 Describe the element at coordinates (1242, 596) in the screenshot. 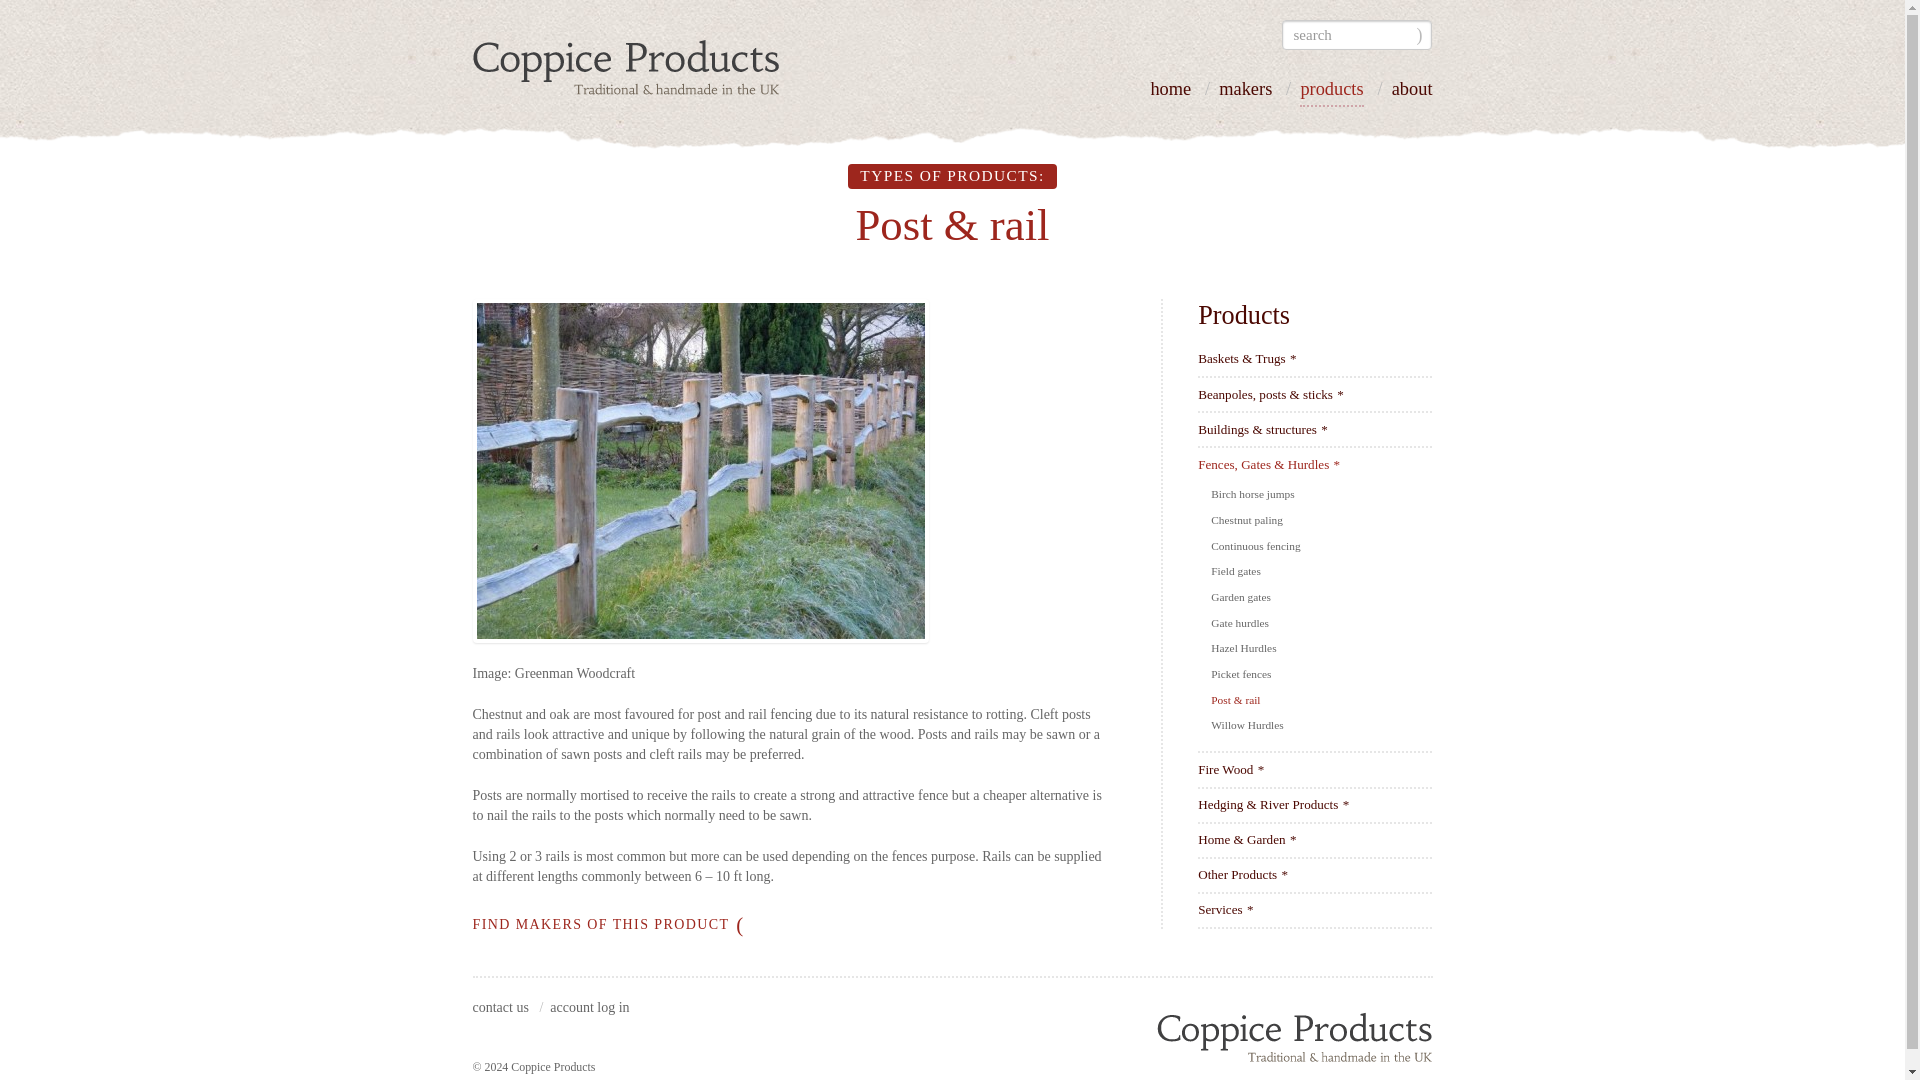

I see `Garden gates` at that location.